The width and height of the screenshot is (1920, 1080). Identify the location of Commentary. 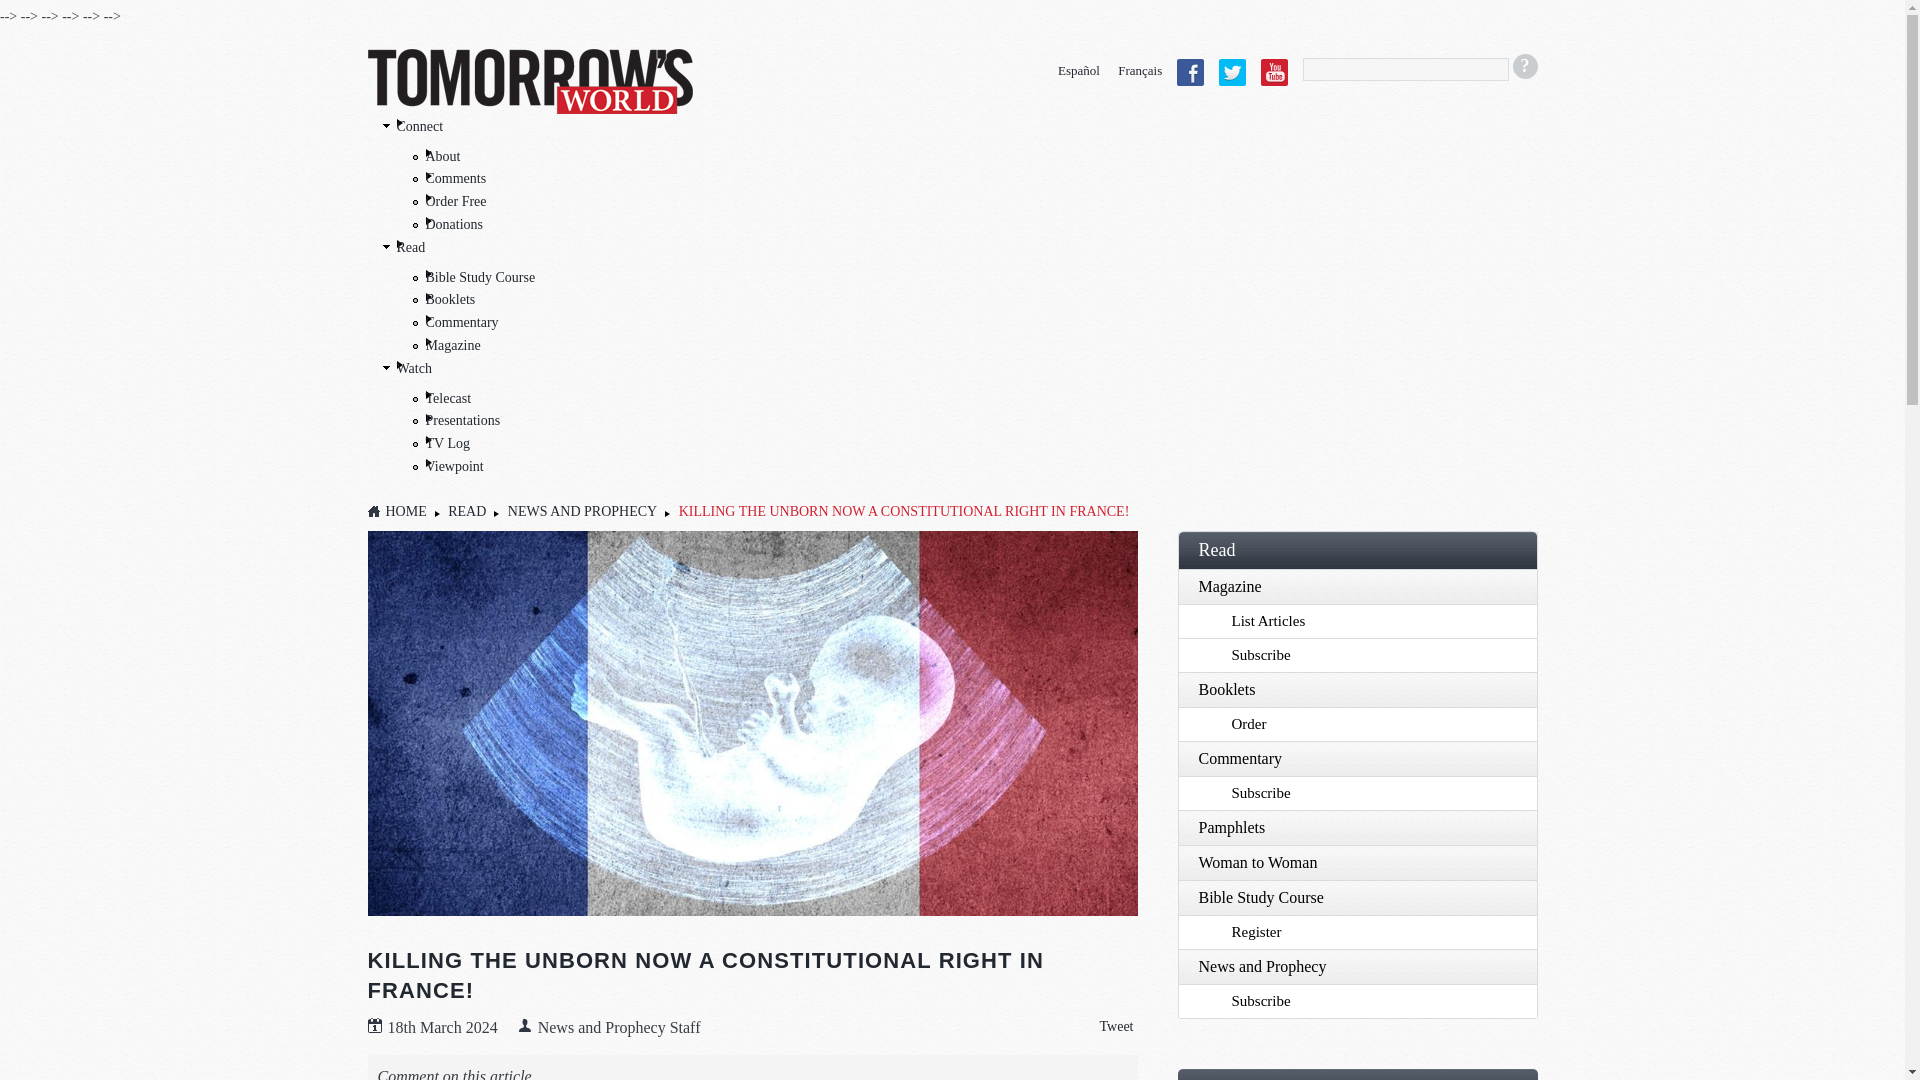
(1357, 758).